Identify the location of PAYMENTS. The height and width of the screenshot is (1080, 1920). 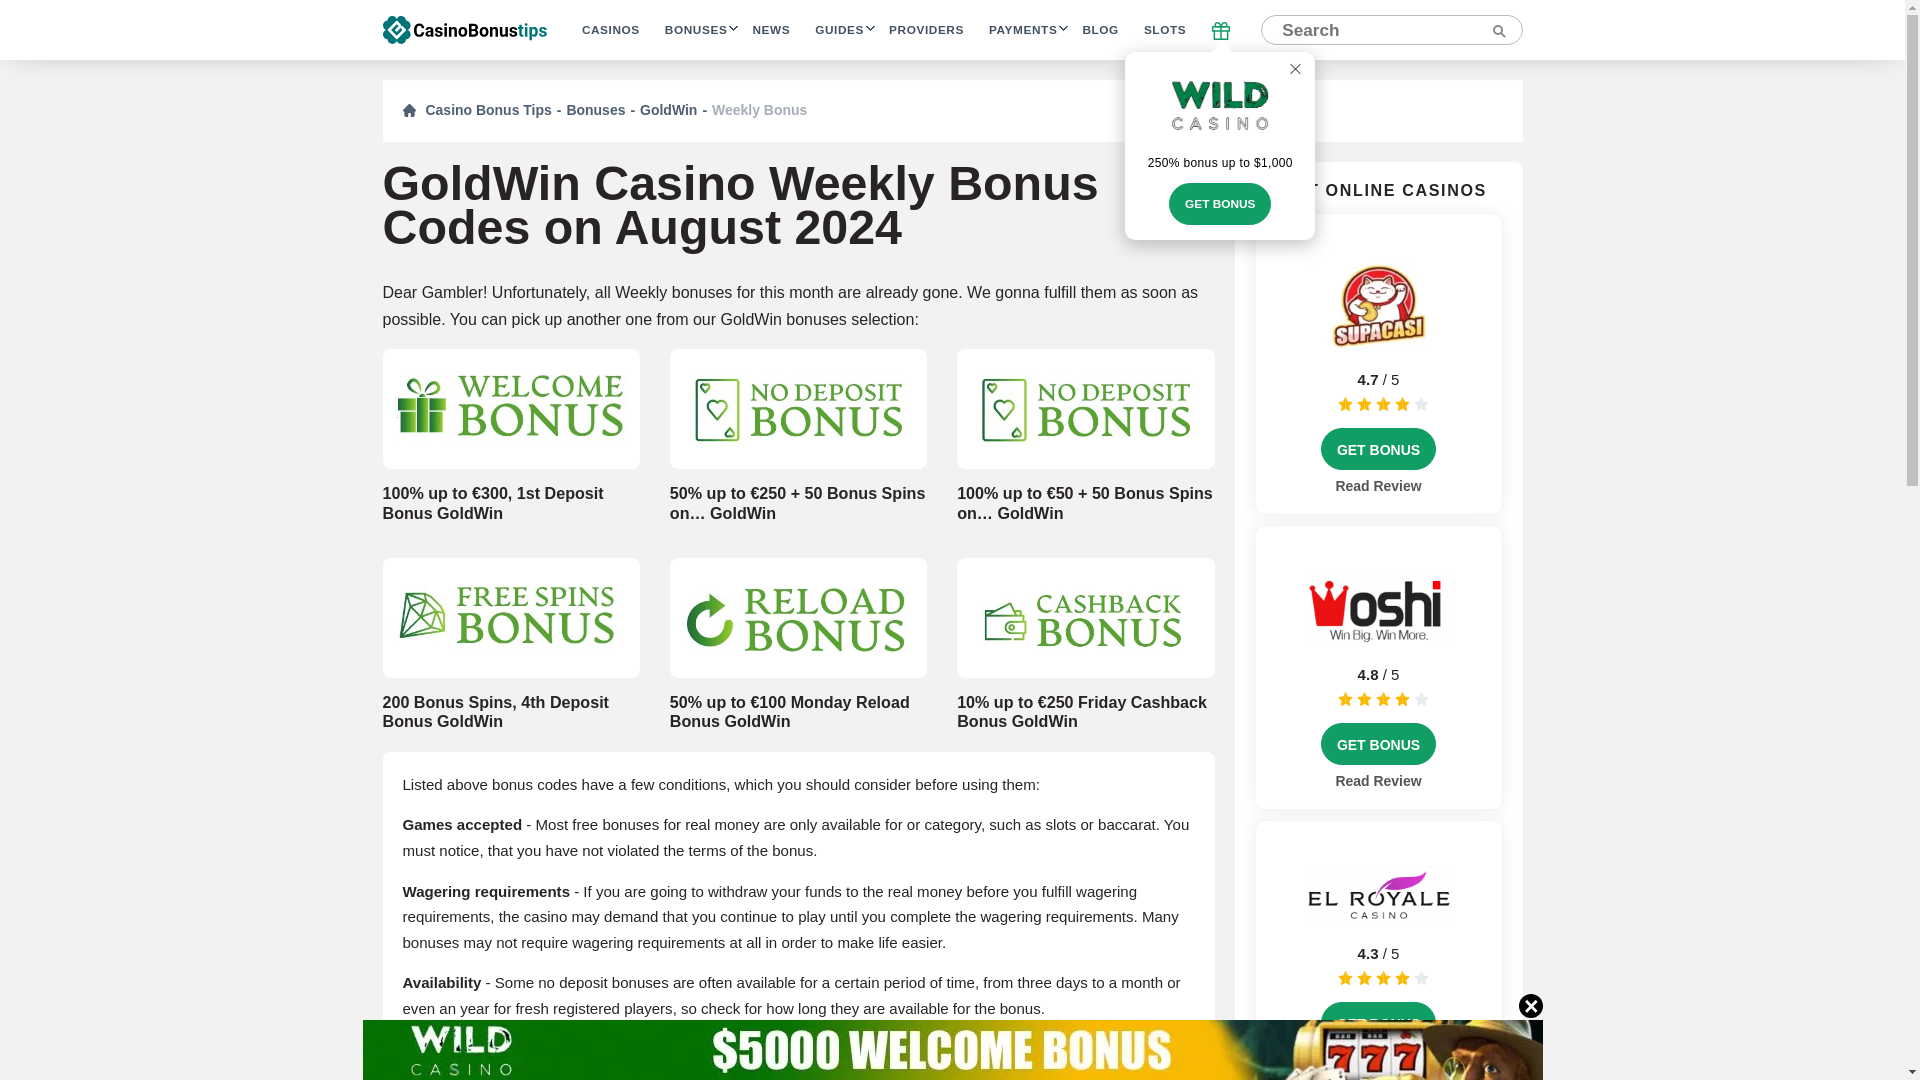
(1022, 30).